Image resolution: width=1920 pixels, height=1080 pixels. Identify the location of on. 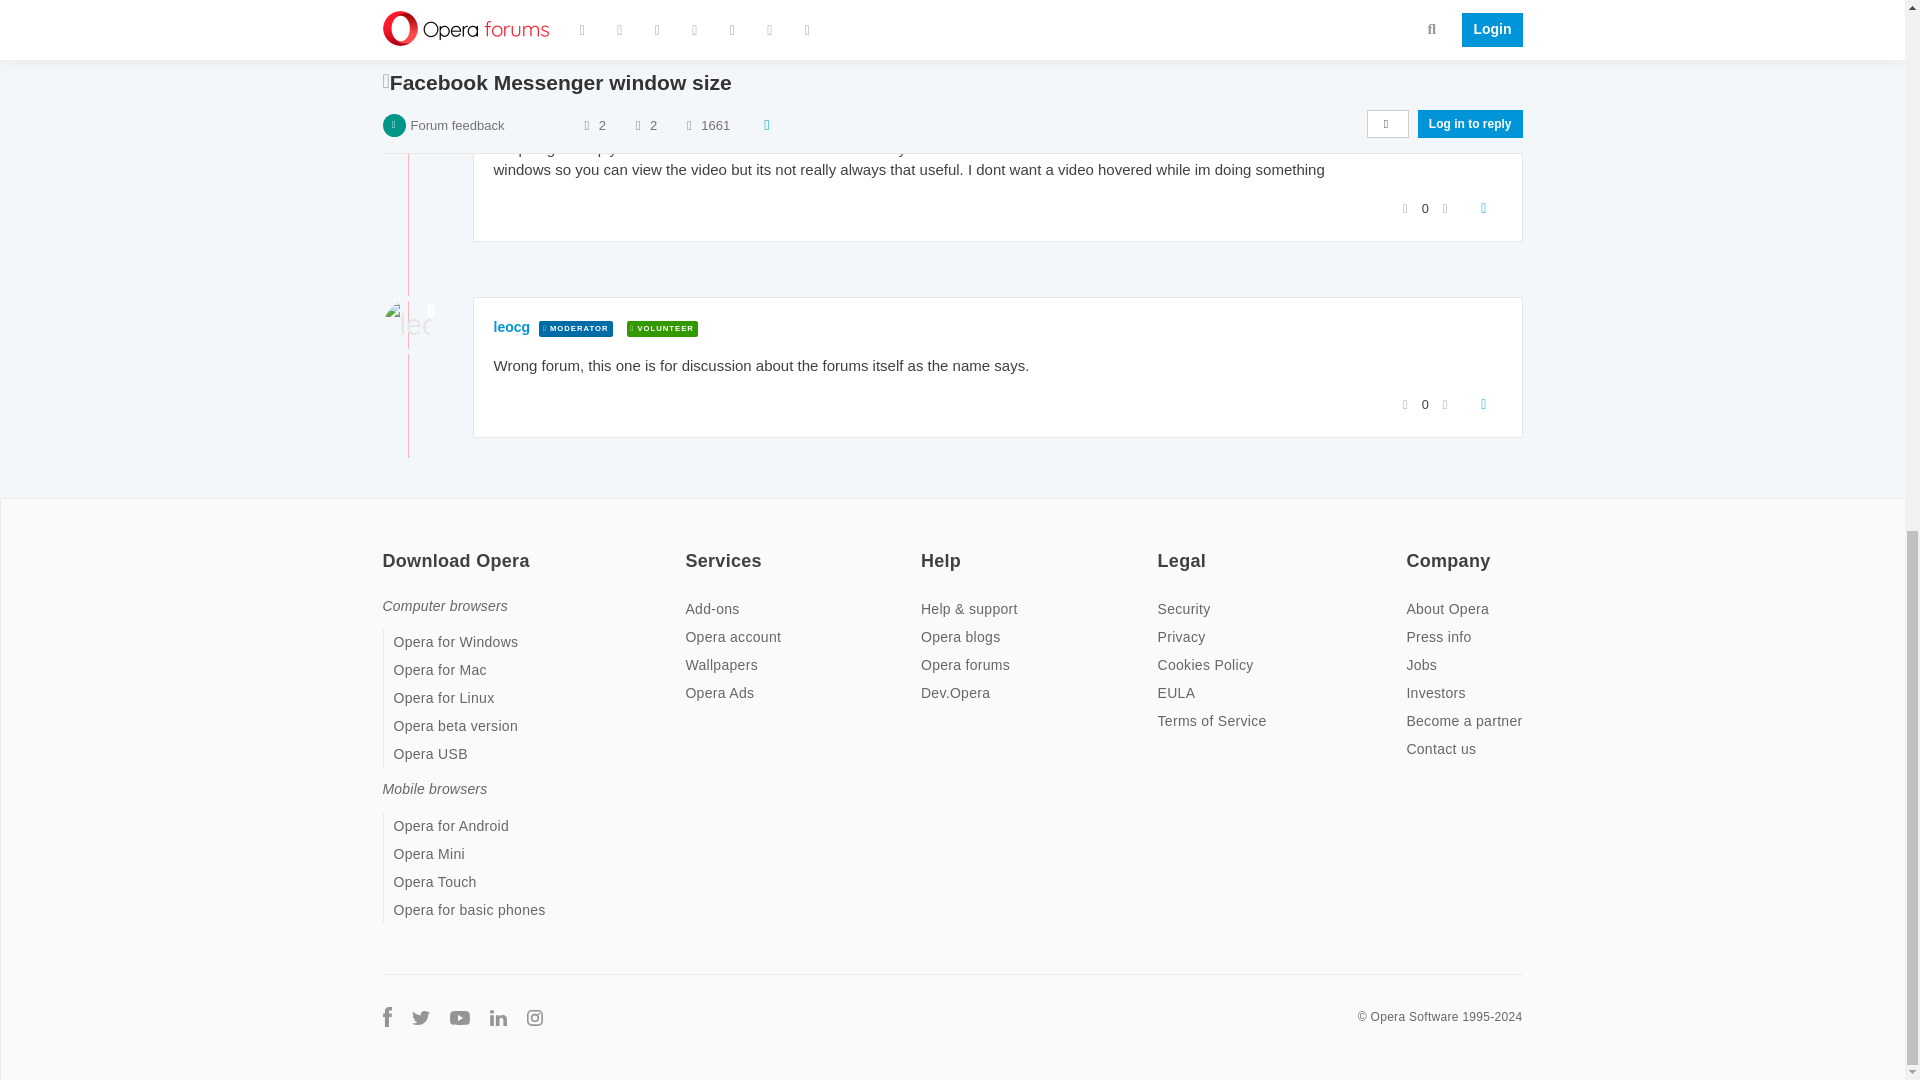
(927, 548).